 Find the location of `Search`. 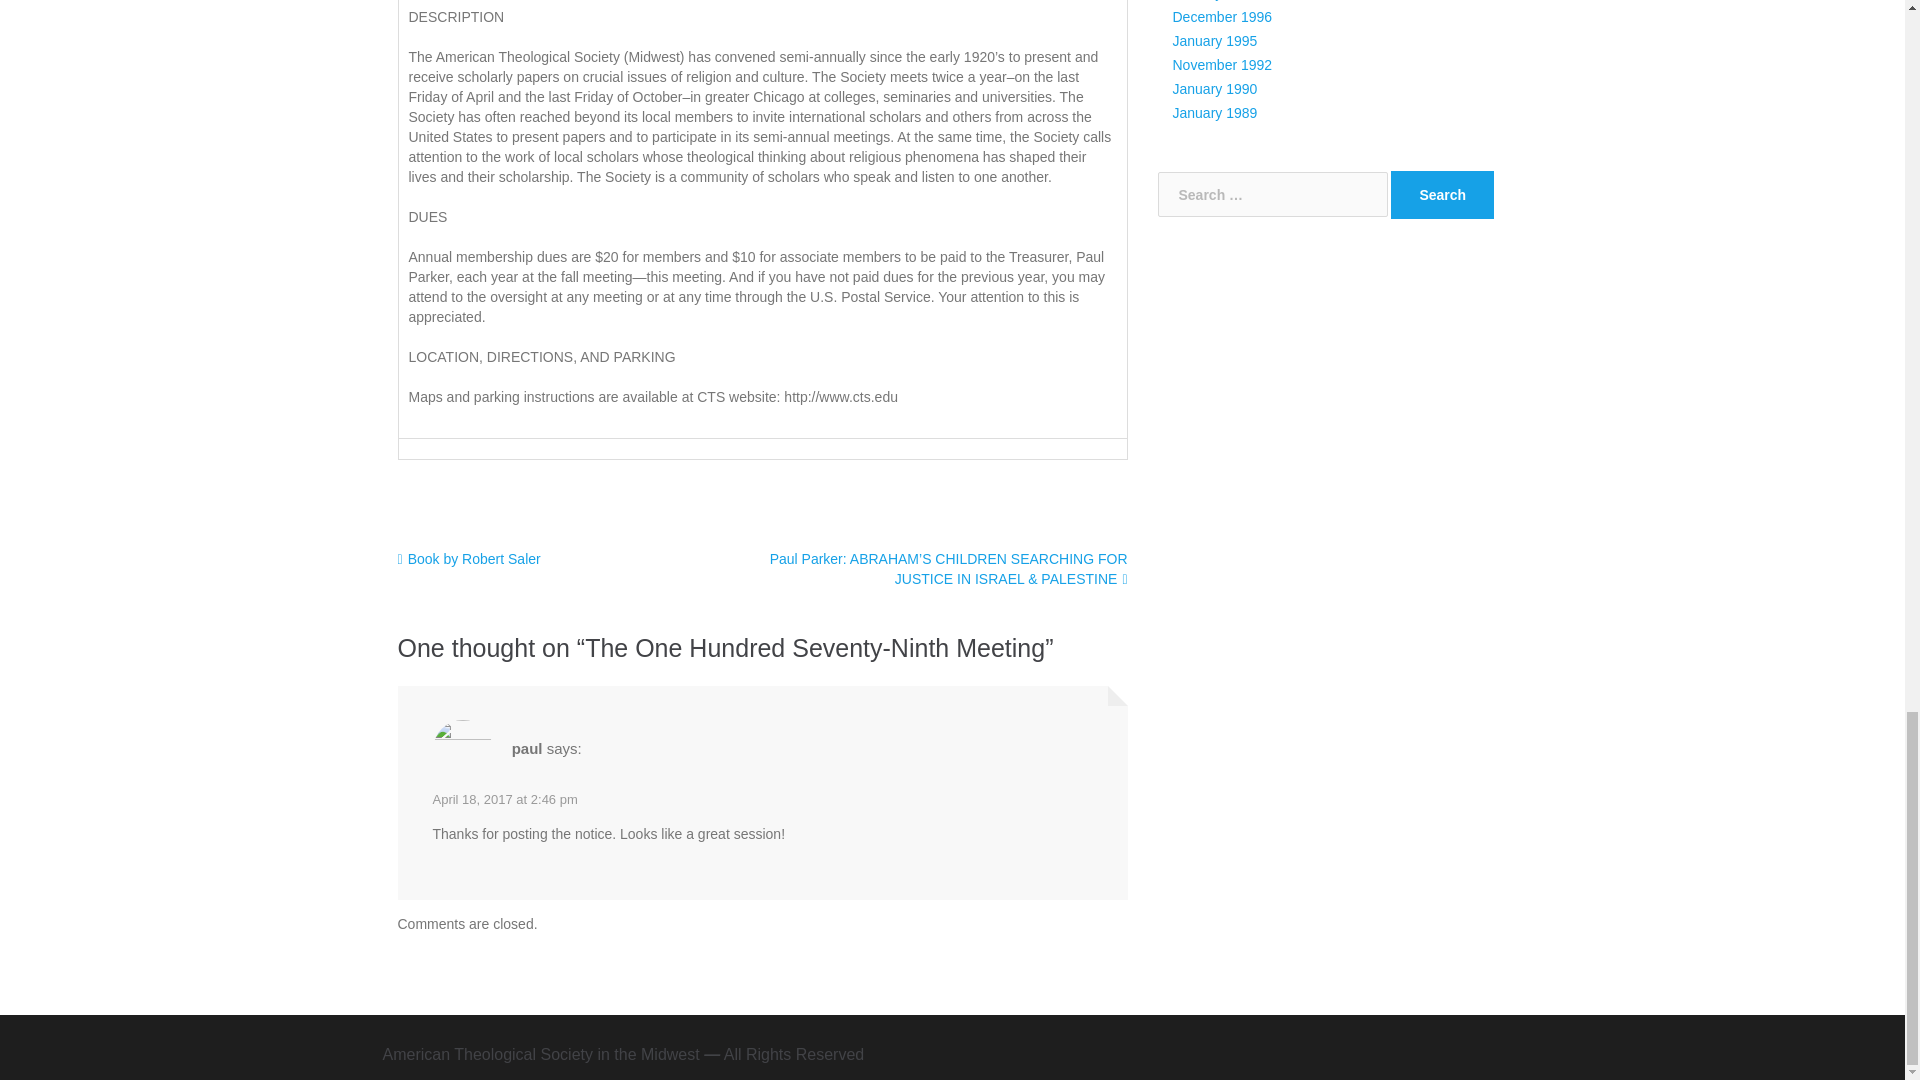

Search is located at coordinates (1442, 194).